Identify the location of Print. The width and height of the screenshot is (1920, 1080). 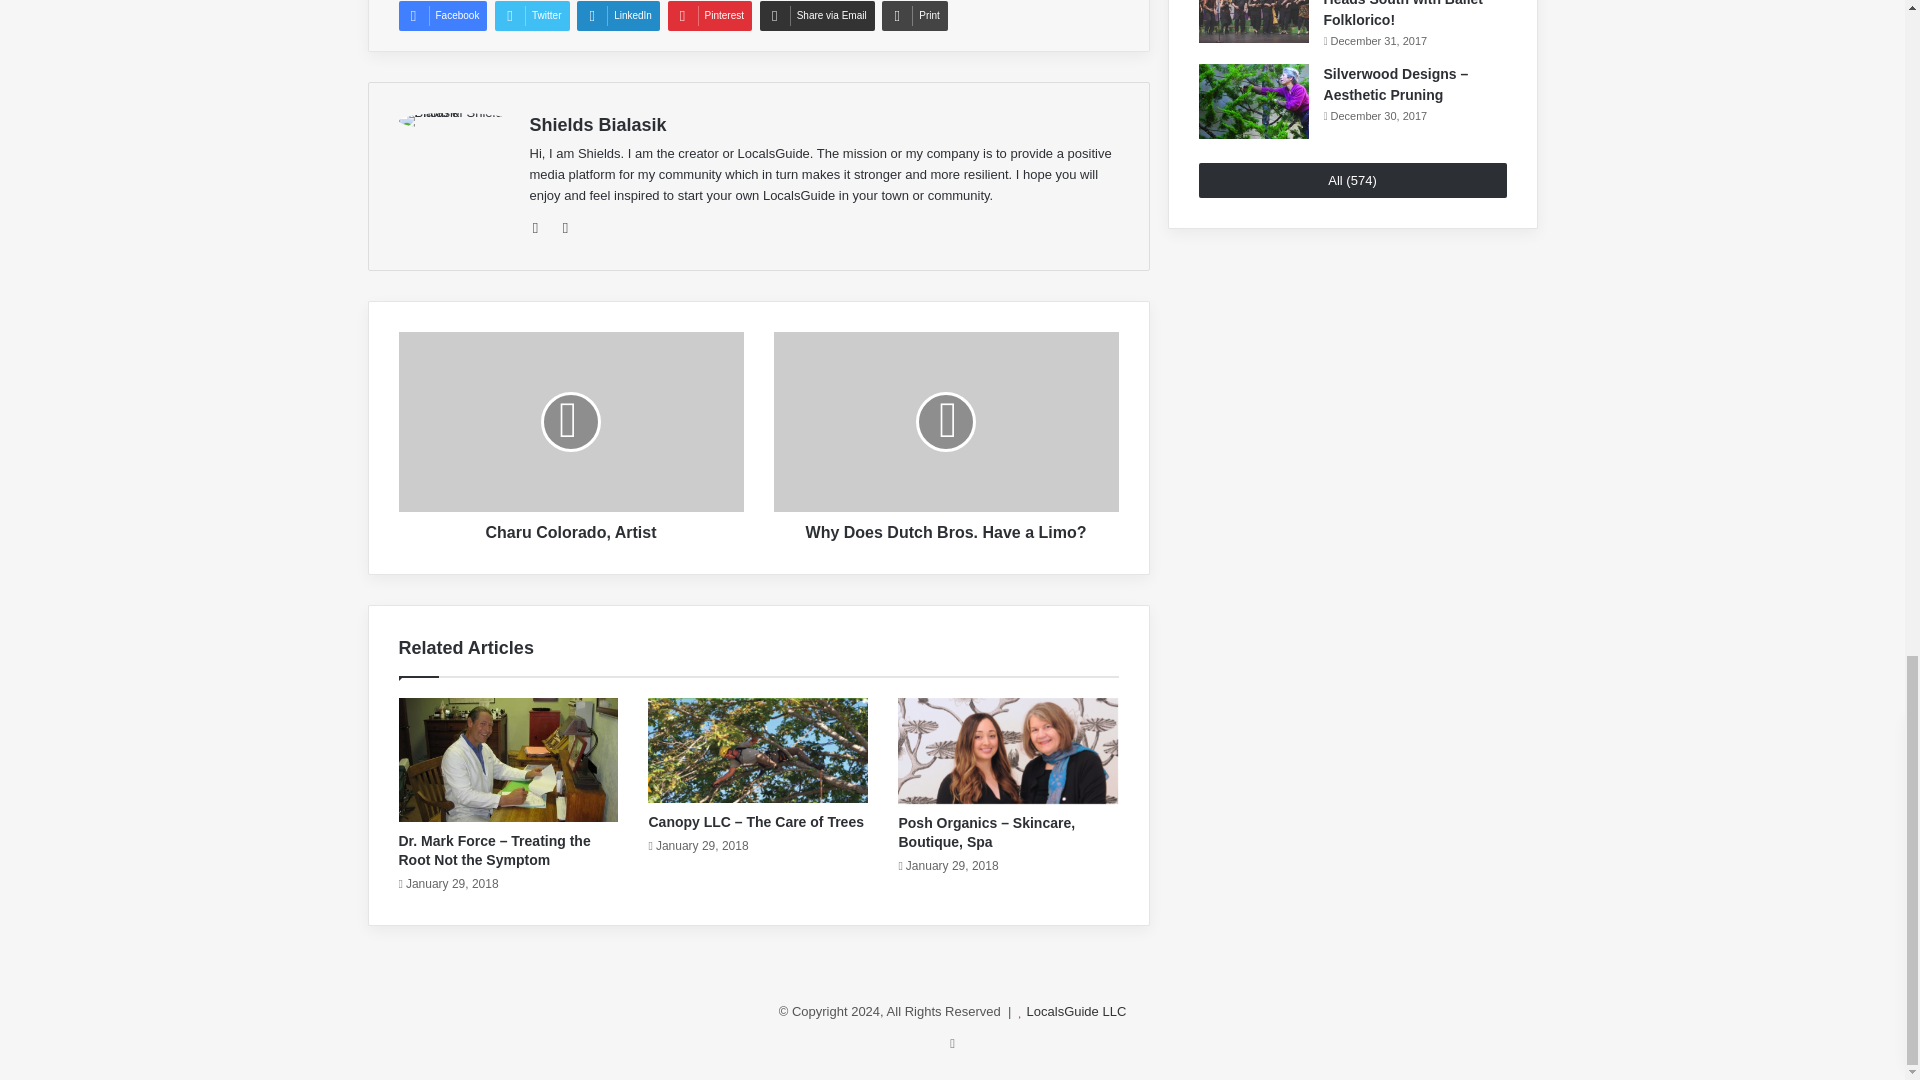
(914, 16).